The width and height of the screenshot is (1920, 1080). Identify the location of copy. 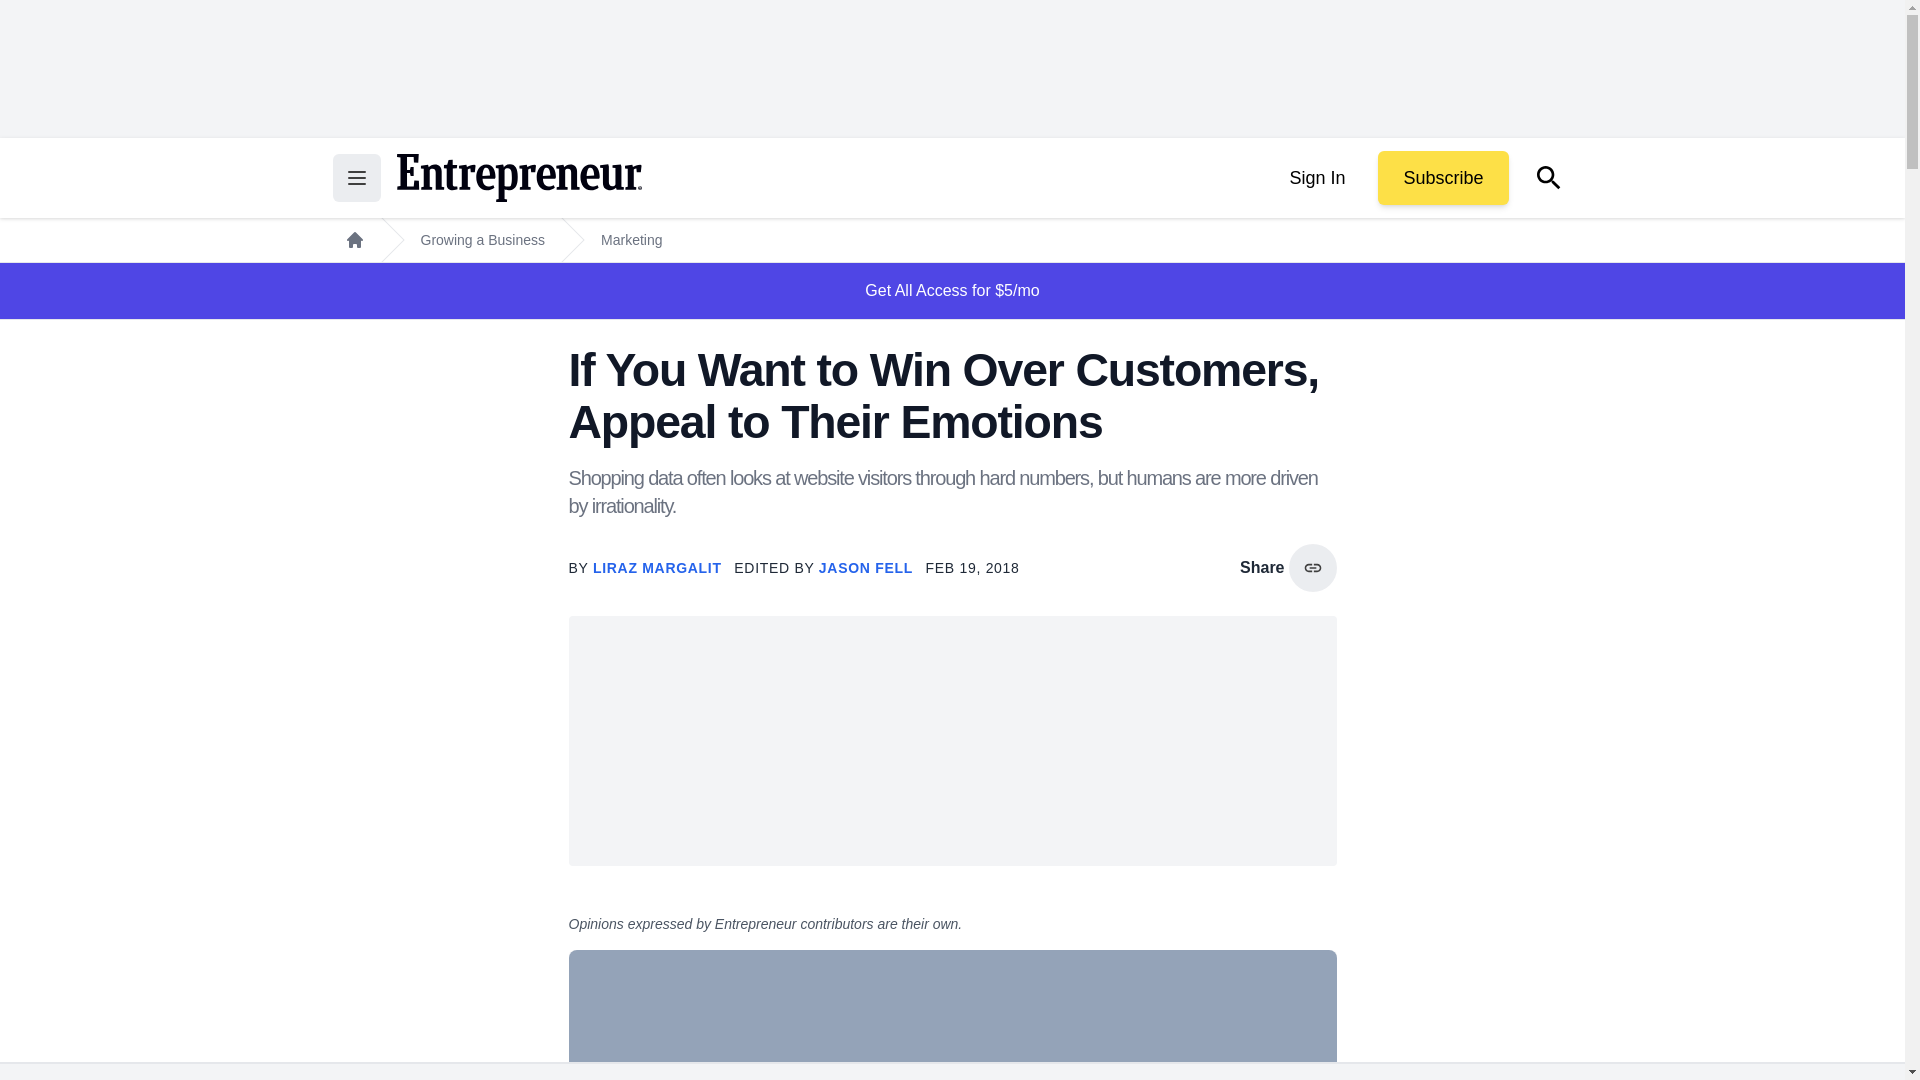
(1312, 568).